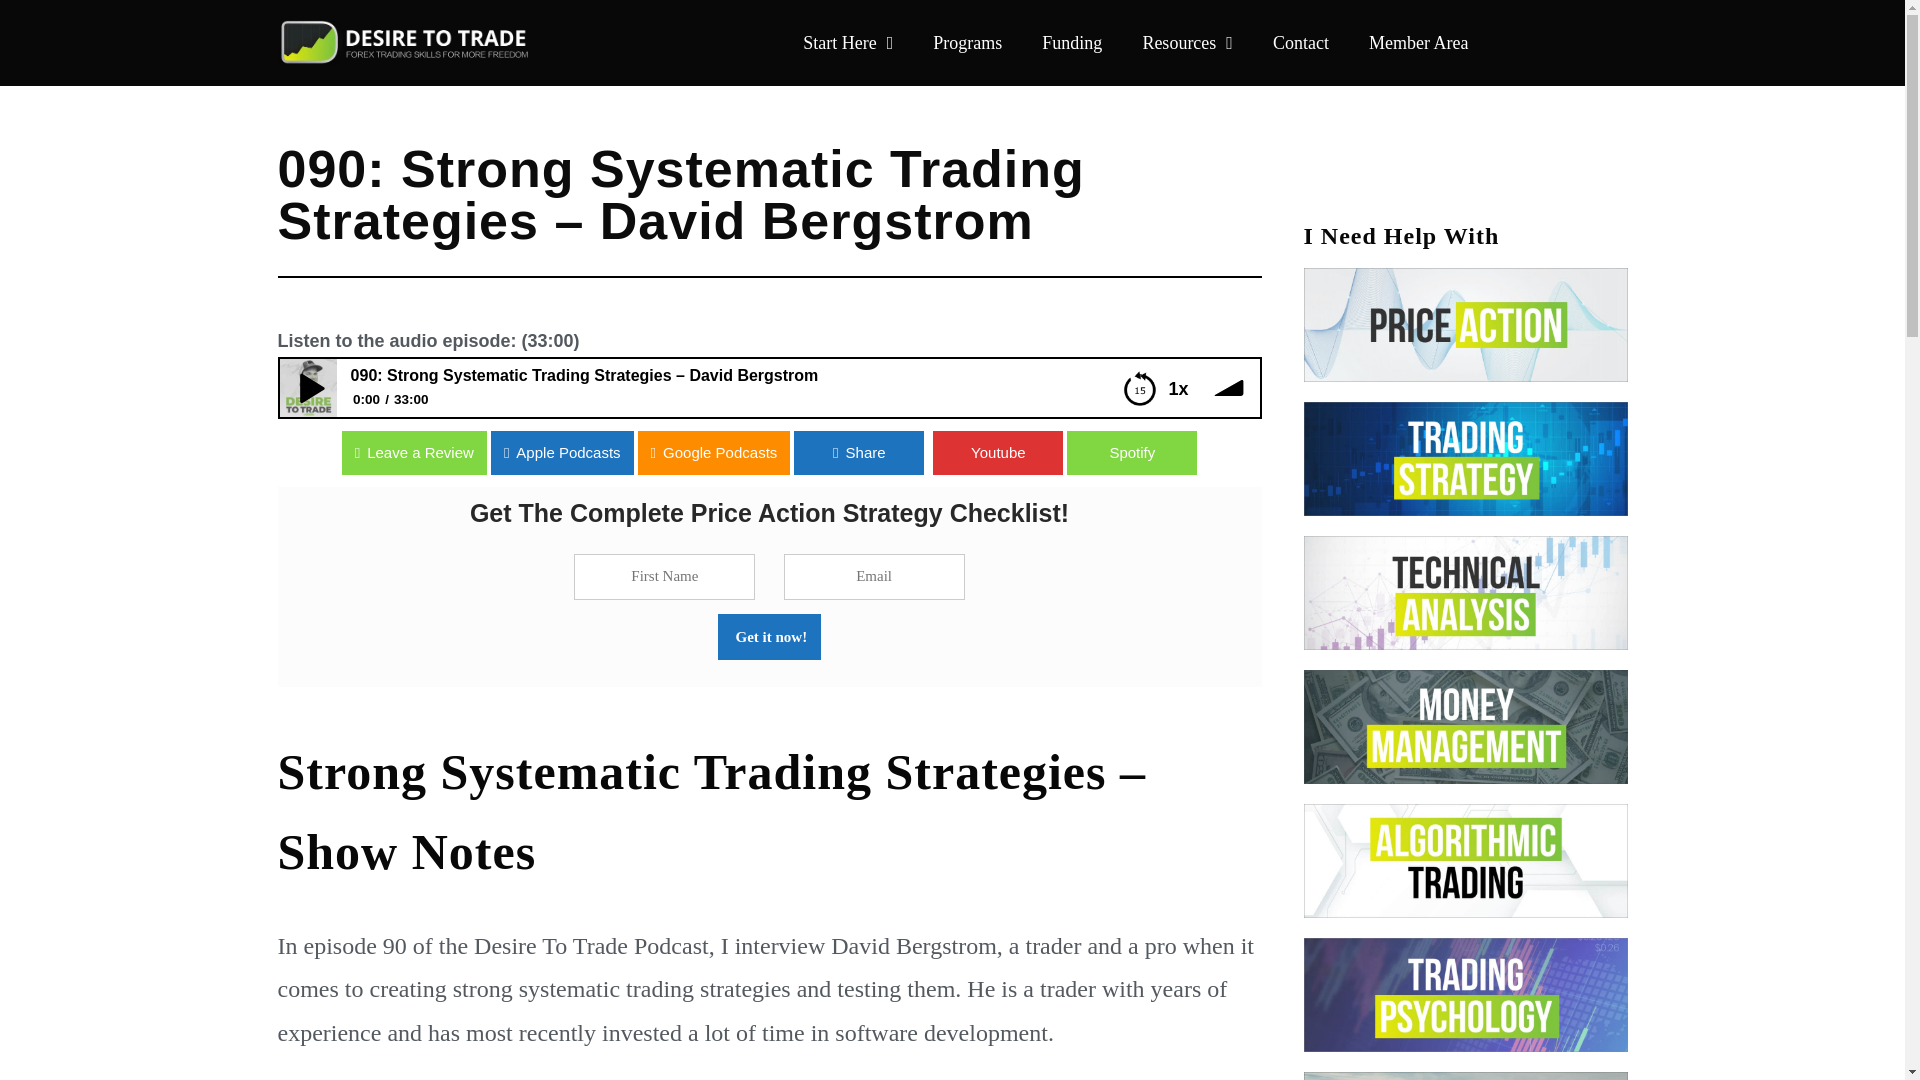 The height and width of the screenshot is (1080, 1920). I want to click on Apple Podcasts, so click(629, 452).